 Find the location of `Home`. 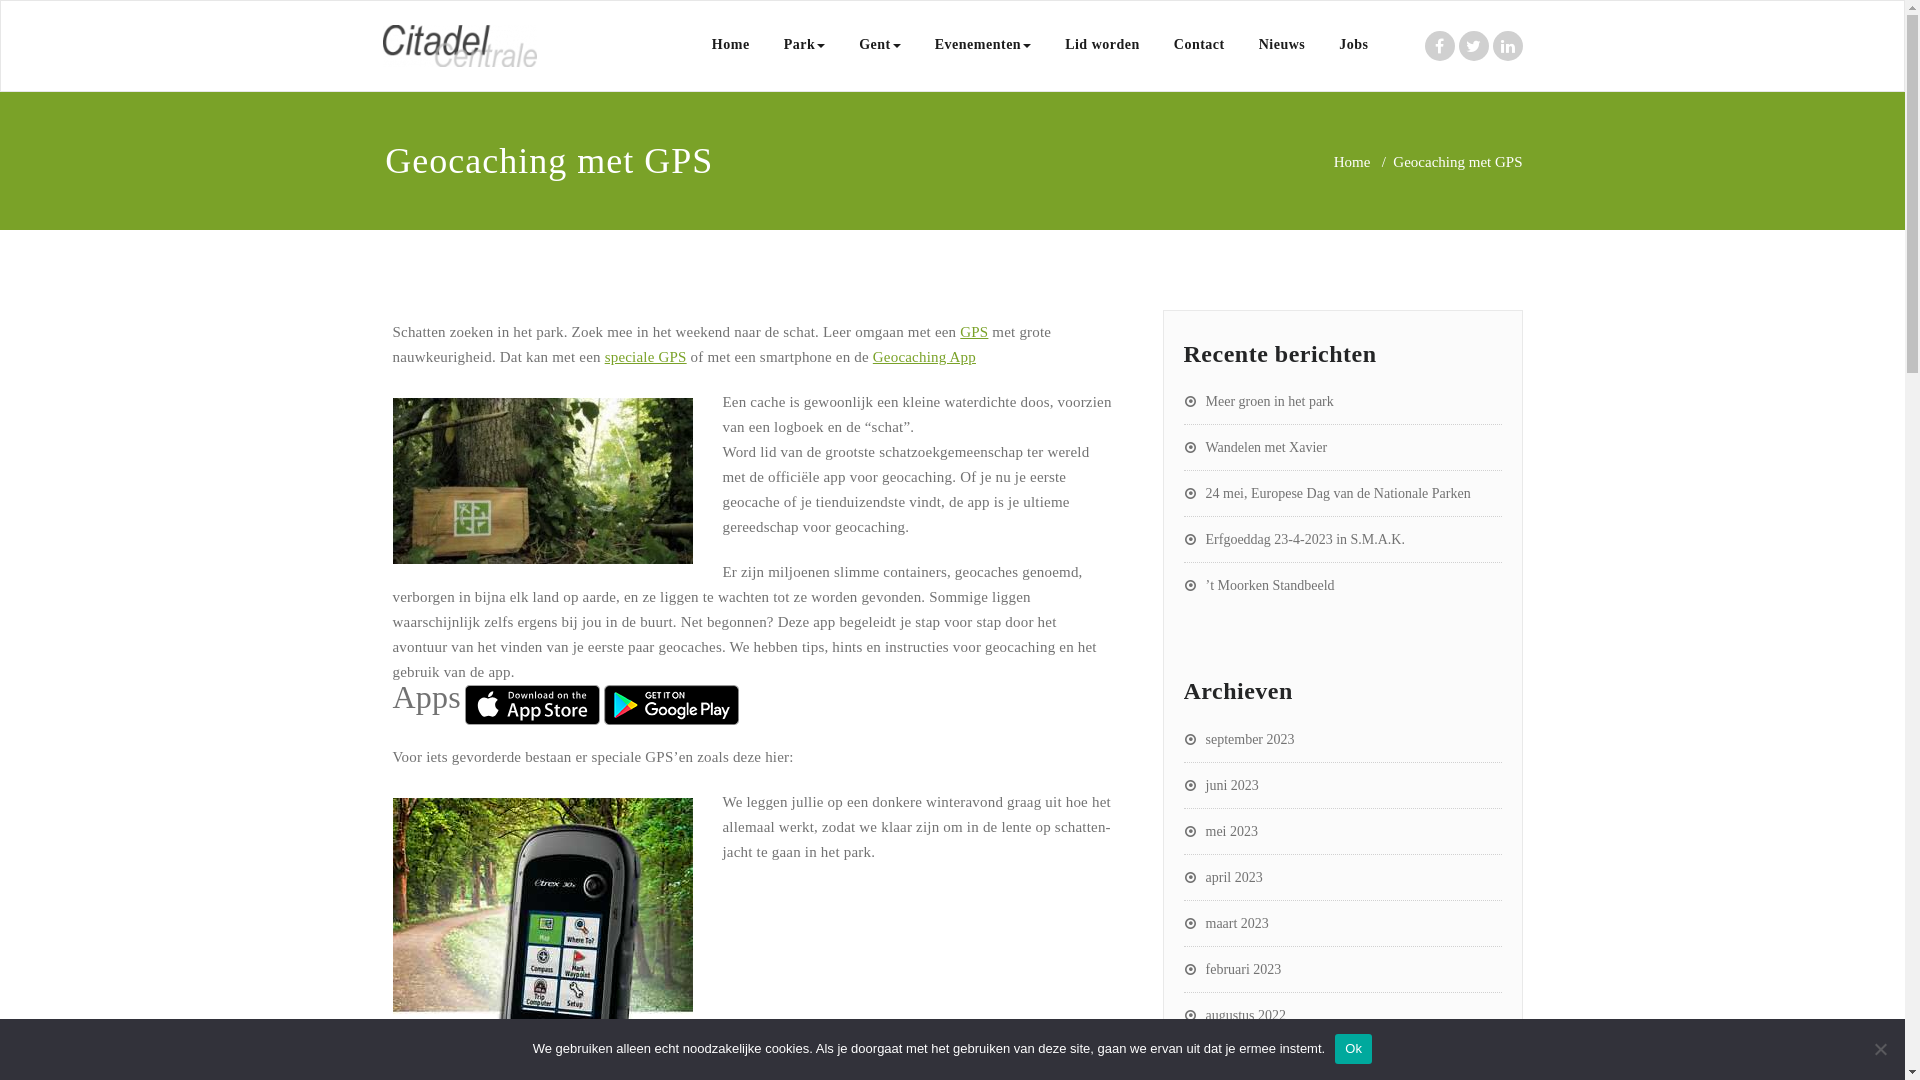

Home is located at coordinates (1352, 162).